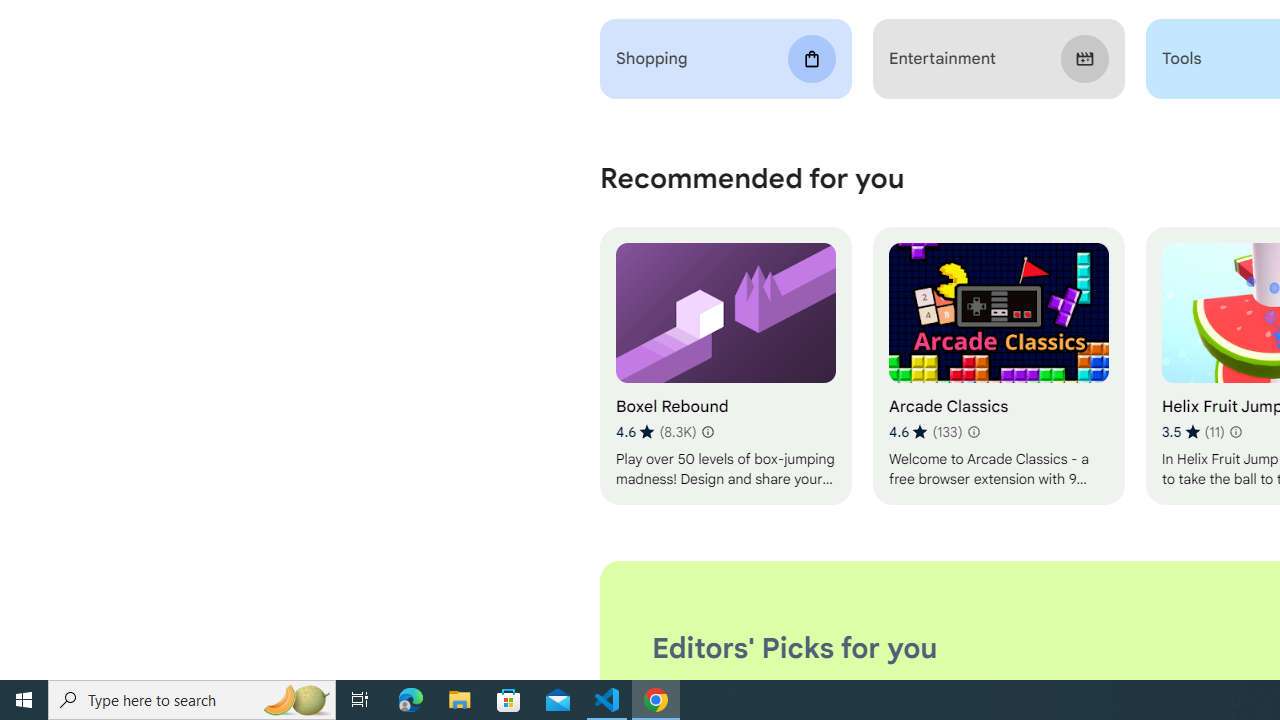  I want to click on Boxel Rebound, so click(726, 366).